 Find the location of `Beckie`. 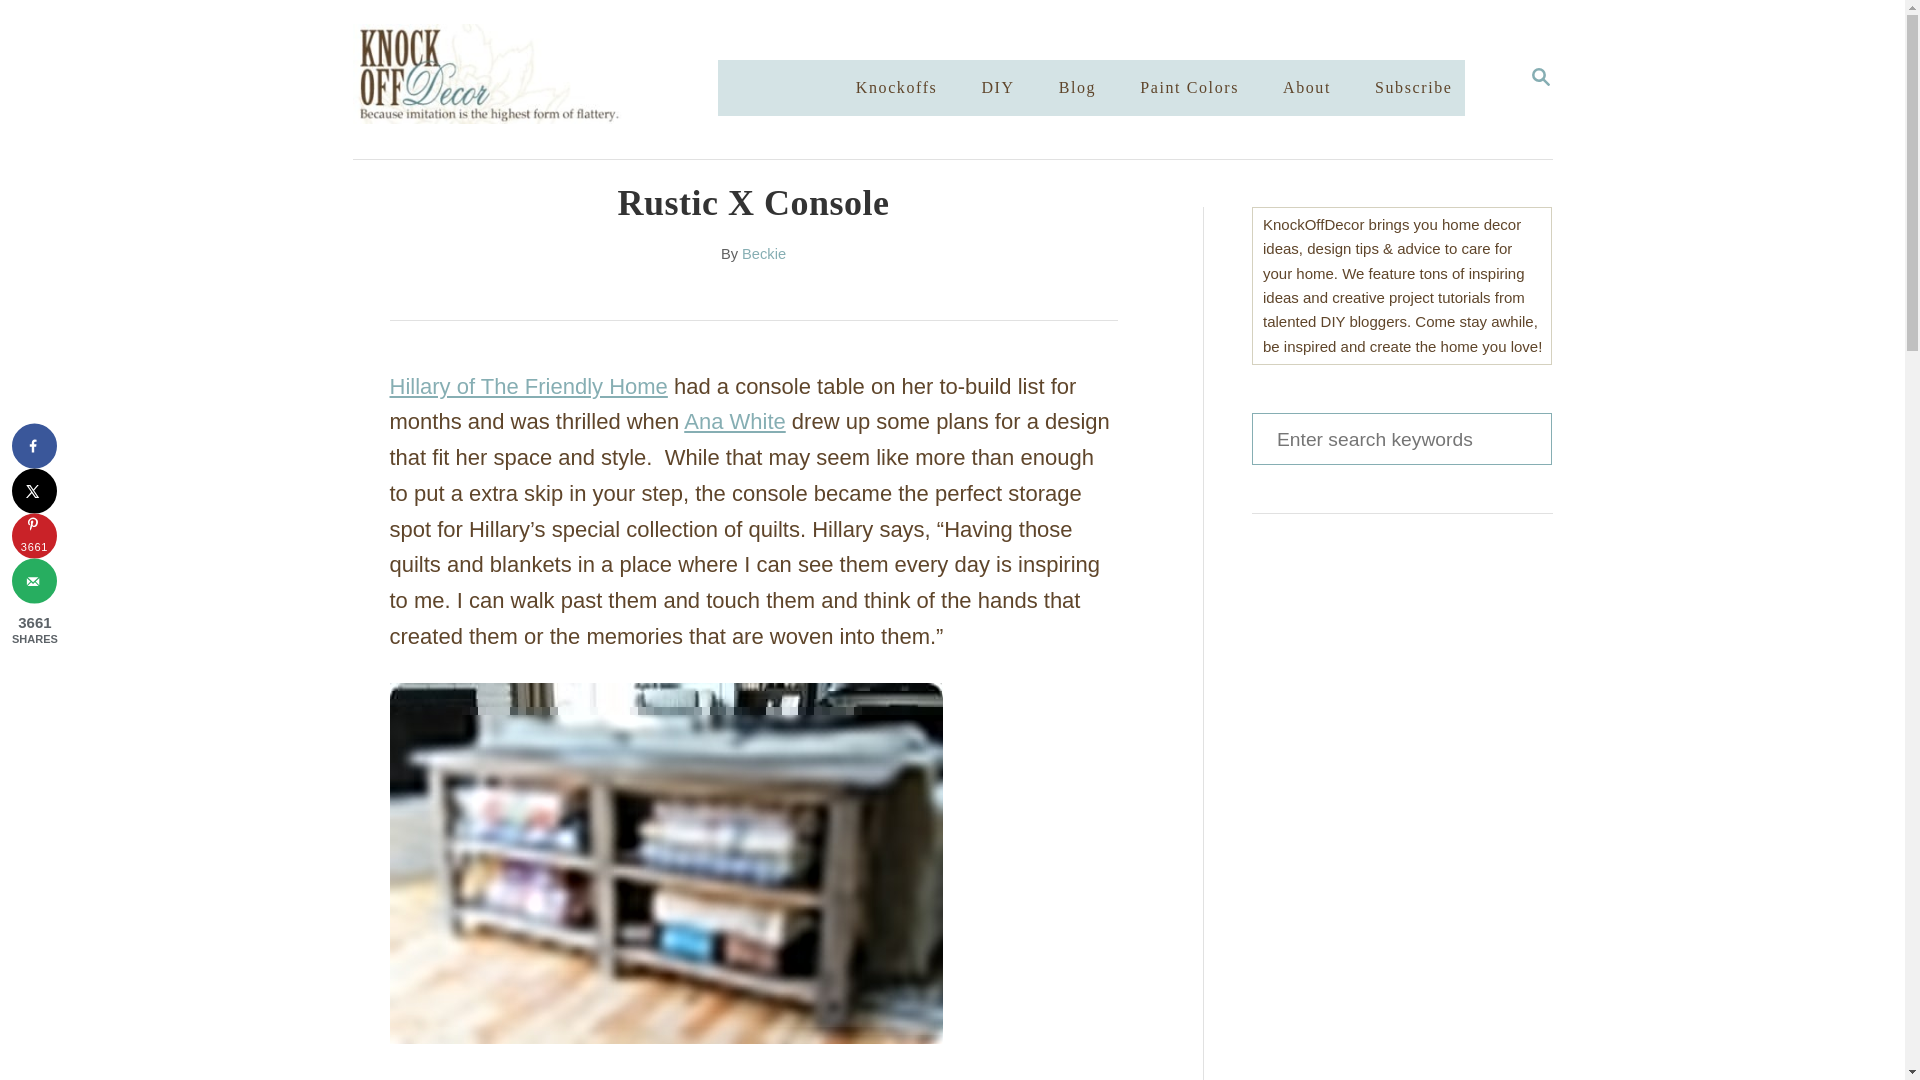

Beckie is located at coordinates (763, 254).